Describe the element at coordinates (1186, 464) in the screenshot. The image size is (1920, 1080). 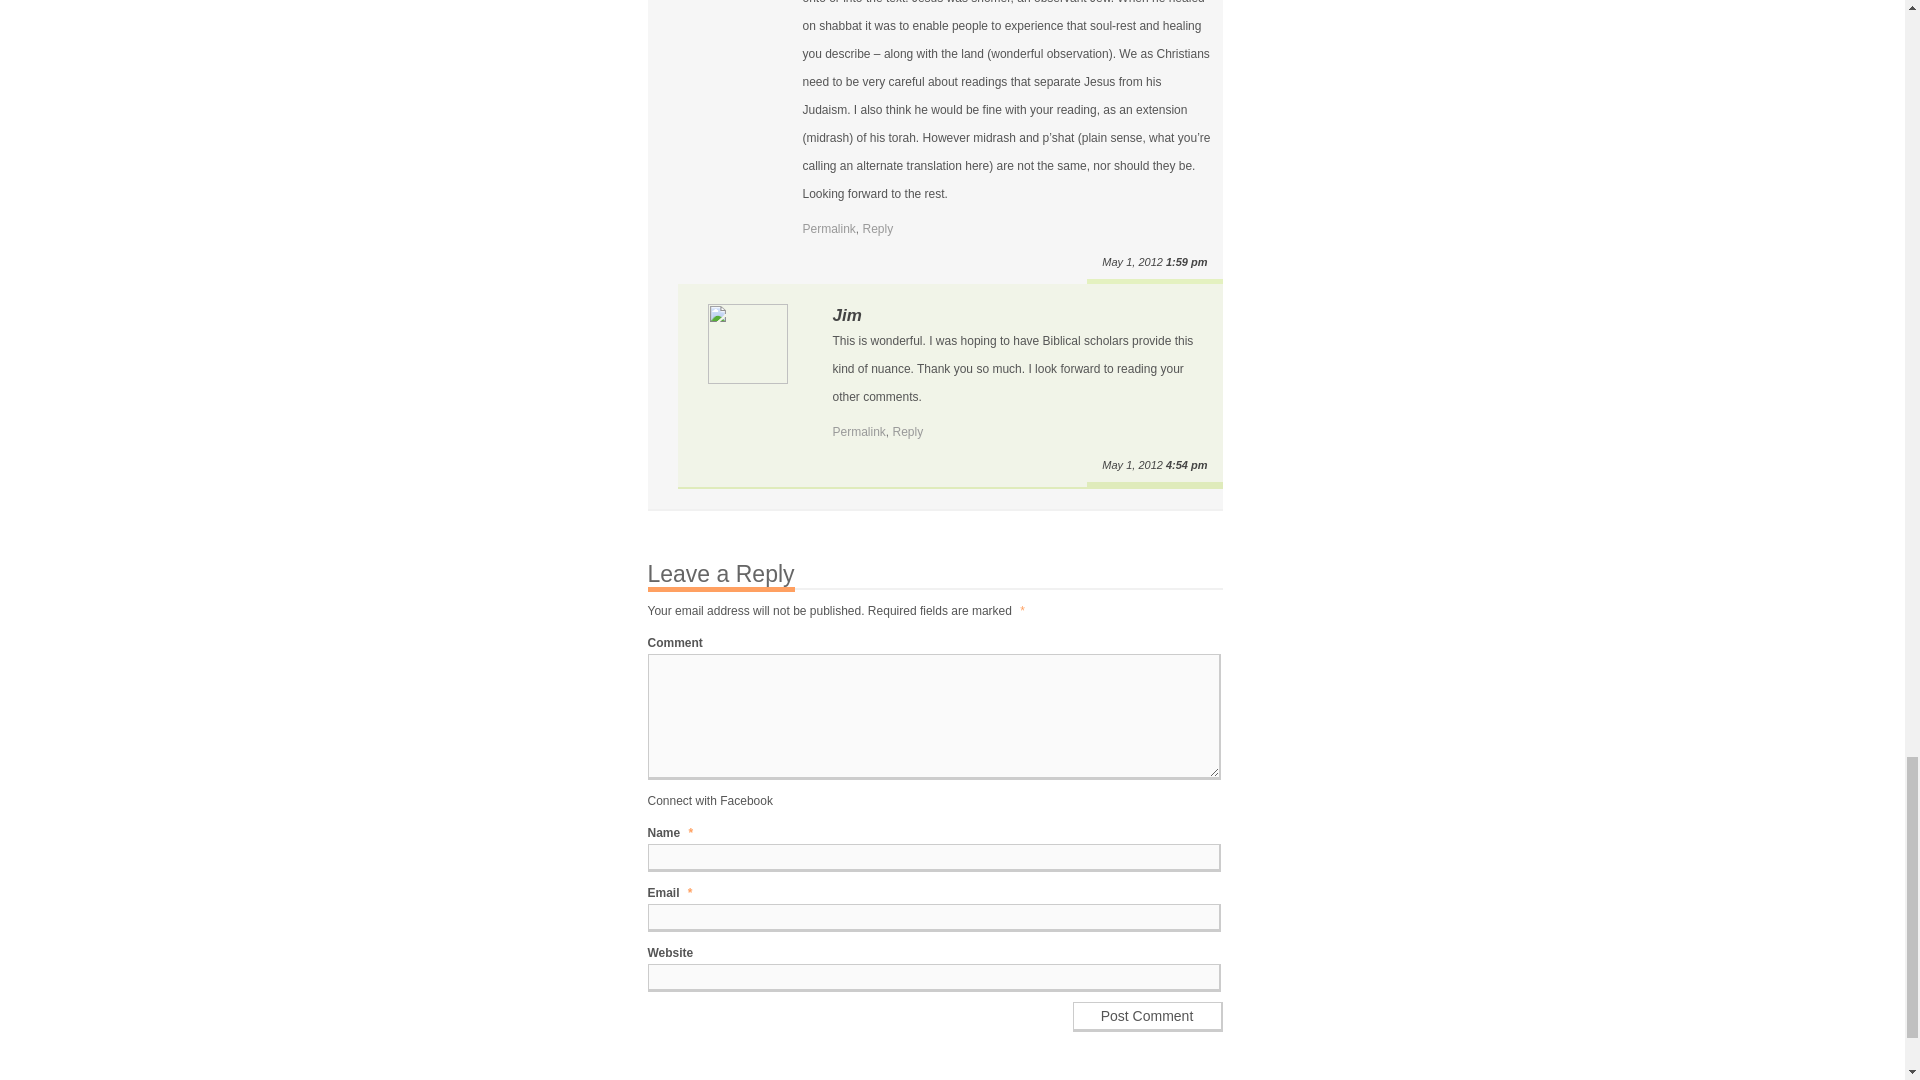
I see `4:54 pm` at that location.